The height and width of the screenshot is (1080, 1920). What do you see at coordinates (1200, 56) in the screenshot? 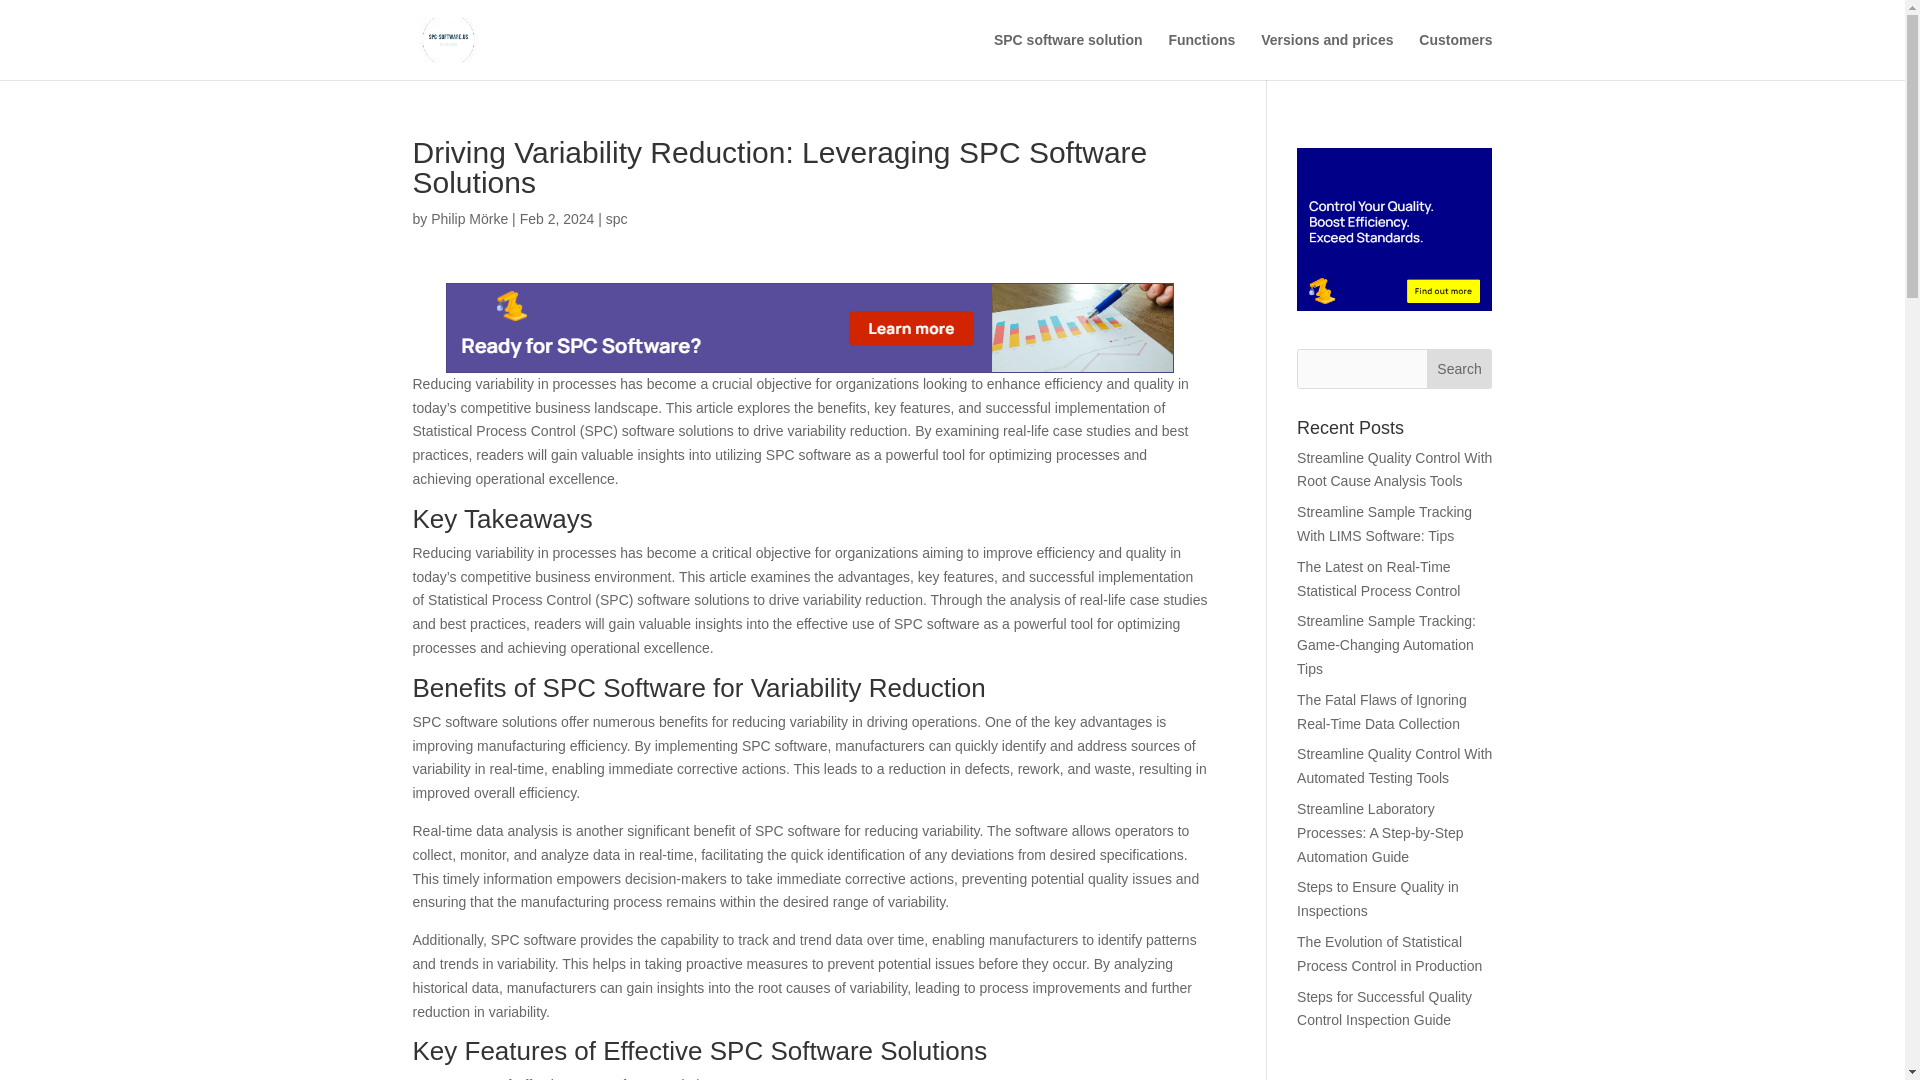
I see `Functions` at bounding box center [1200, 56].